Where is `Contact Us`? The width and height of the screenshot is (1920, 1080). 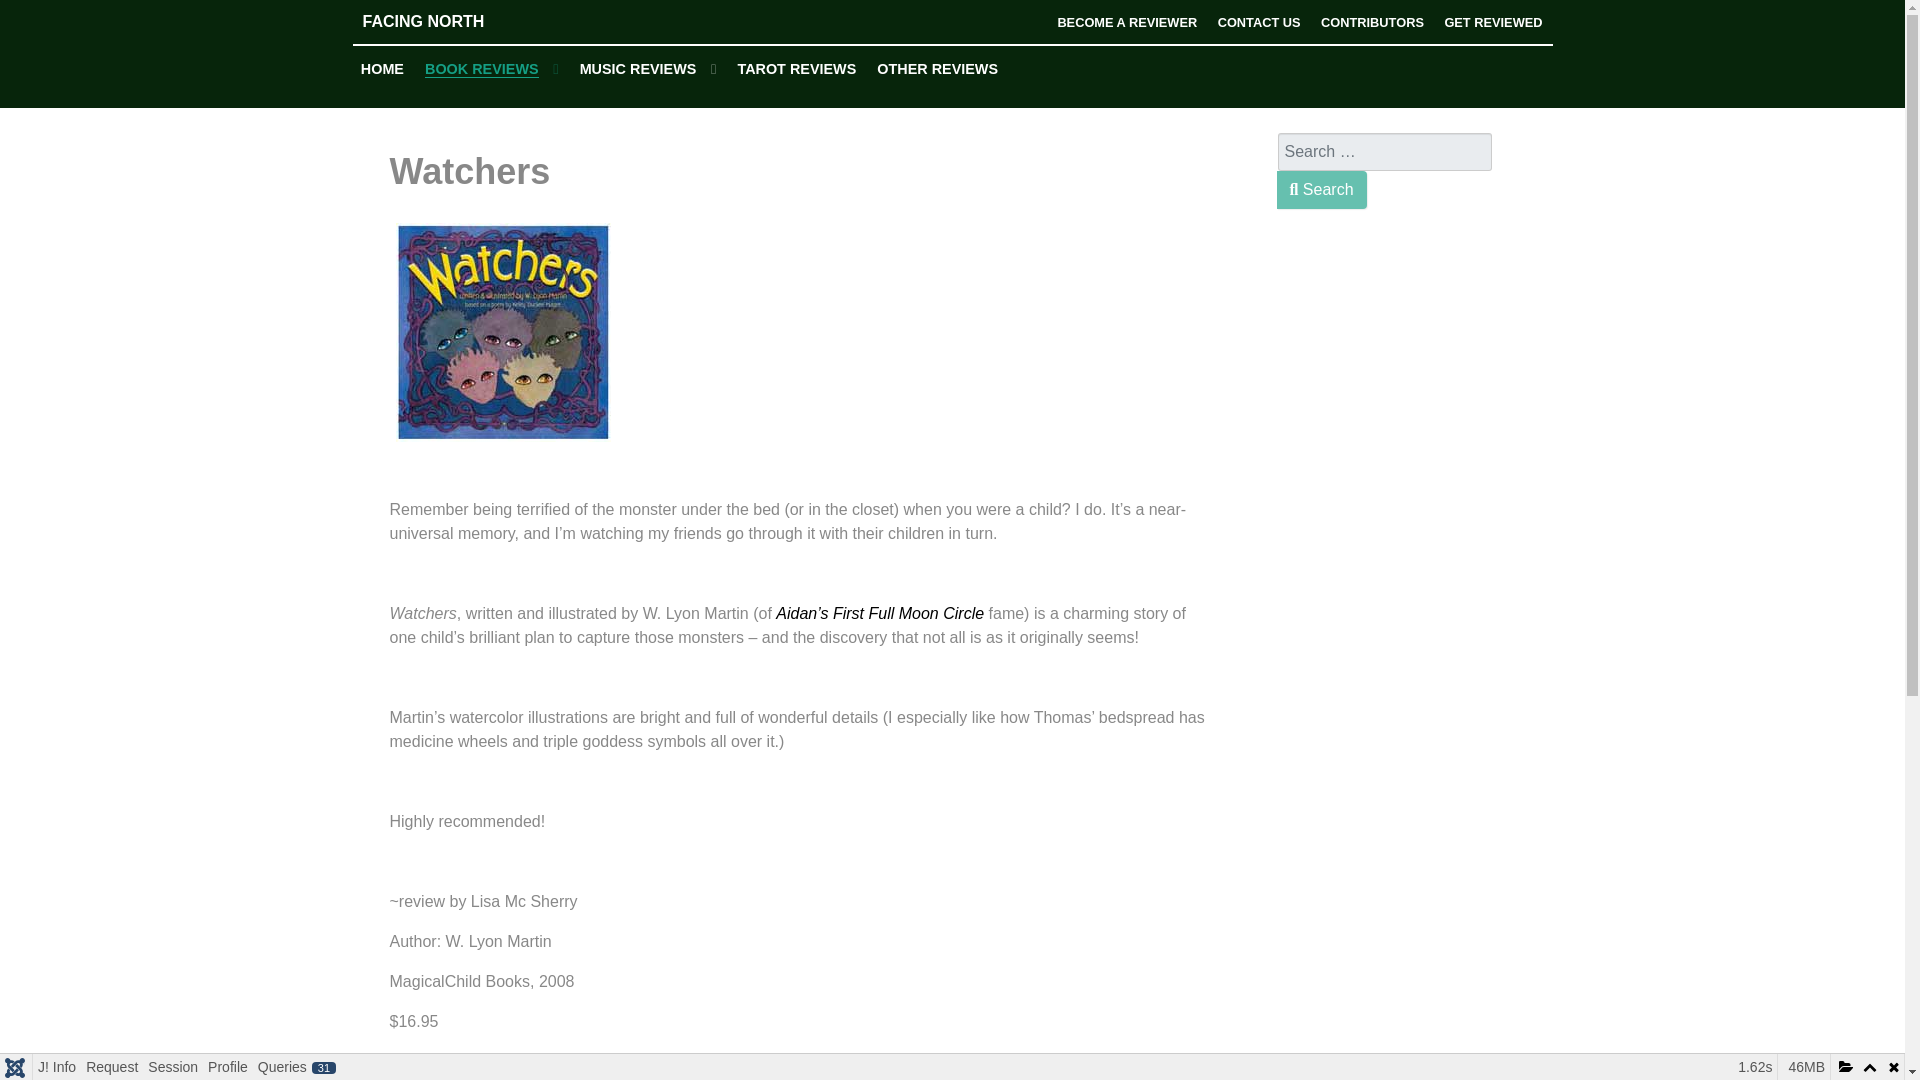 Contact Us is located at coordinates (1259, 22).